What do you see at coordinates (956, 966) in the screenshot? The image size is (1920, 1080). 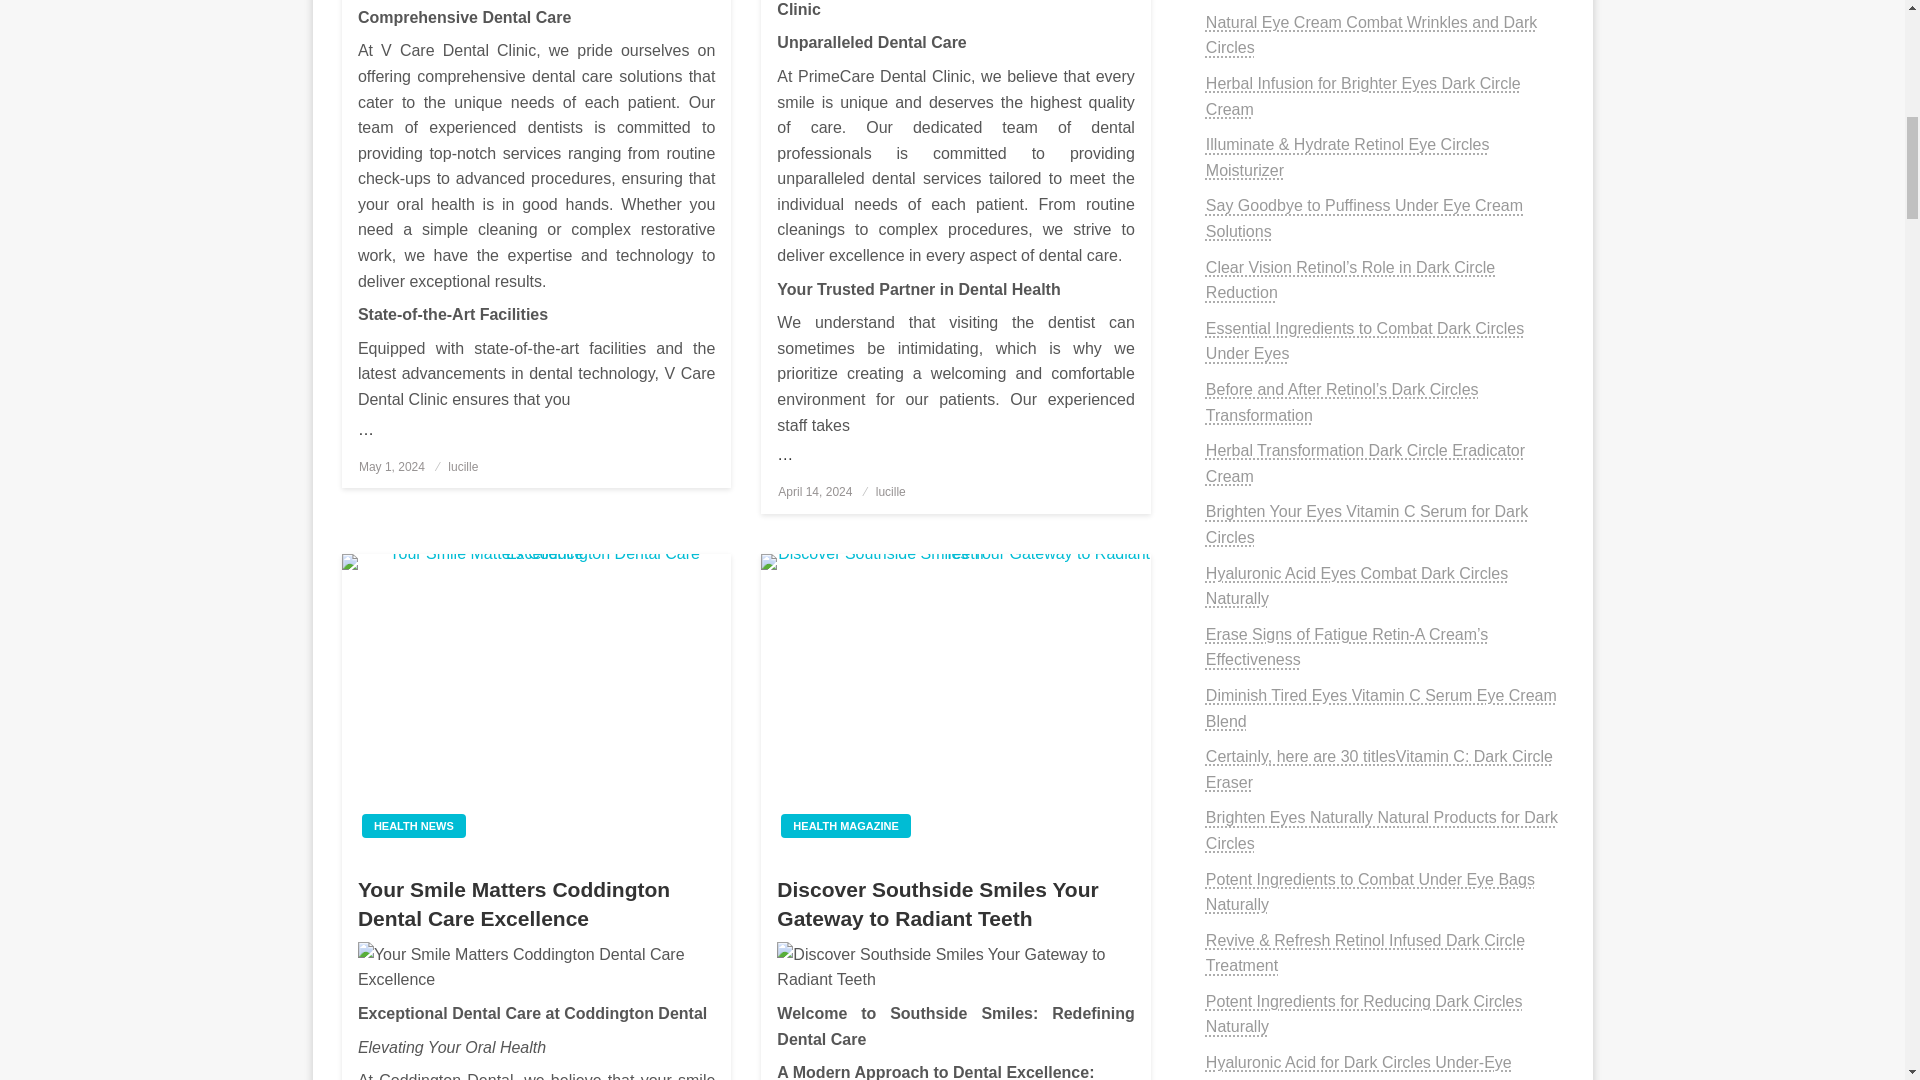 I see `Discover Southside Smiles Your Gateway to Radiant Teeth` at bounding box center [956, 966].